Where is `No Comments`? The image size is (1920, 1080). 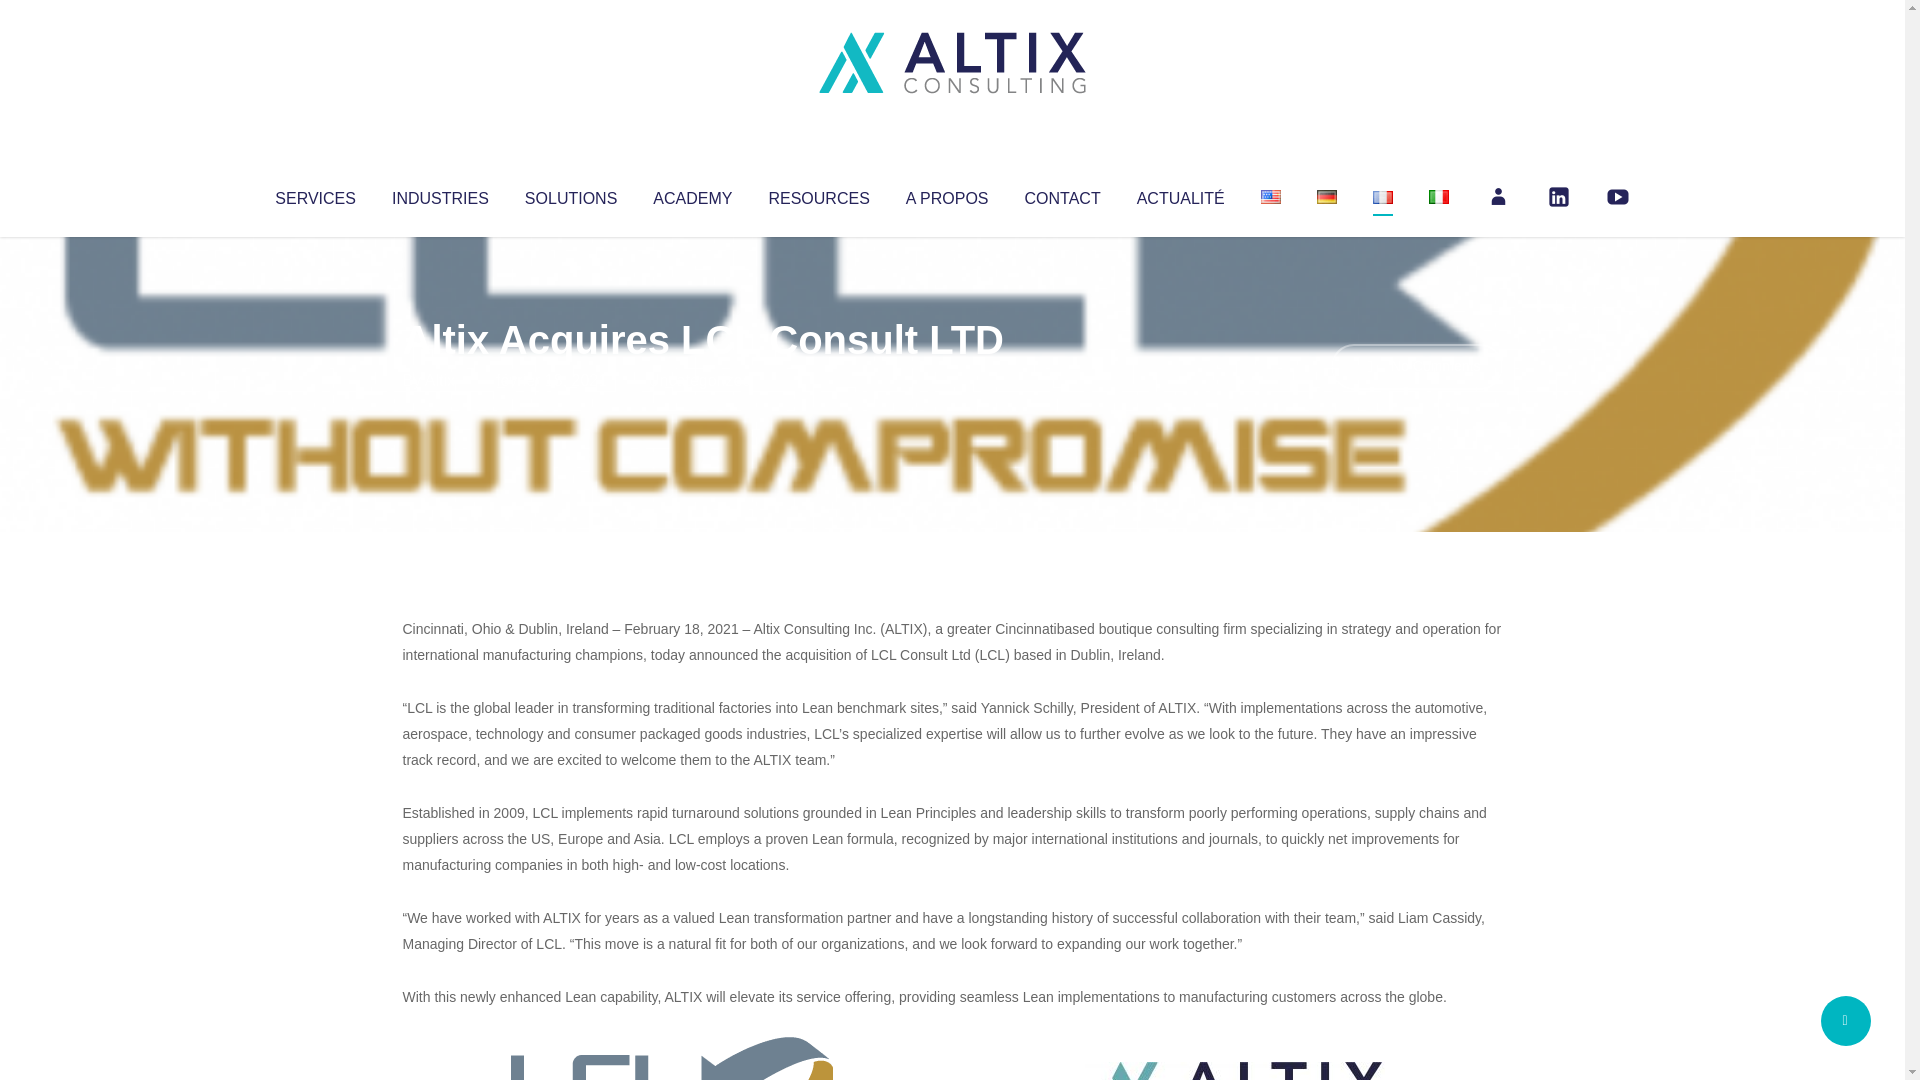
No Comments is located at coordinates (1416, 366).